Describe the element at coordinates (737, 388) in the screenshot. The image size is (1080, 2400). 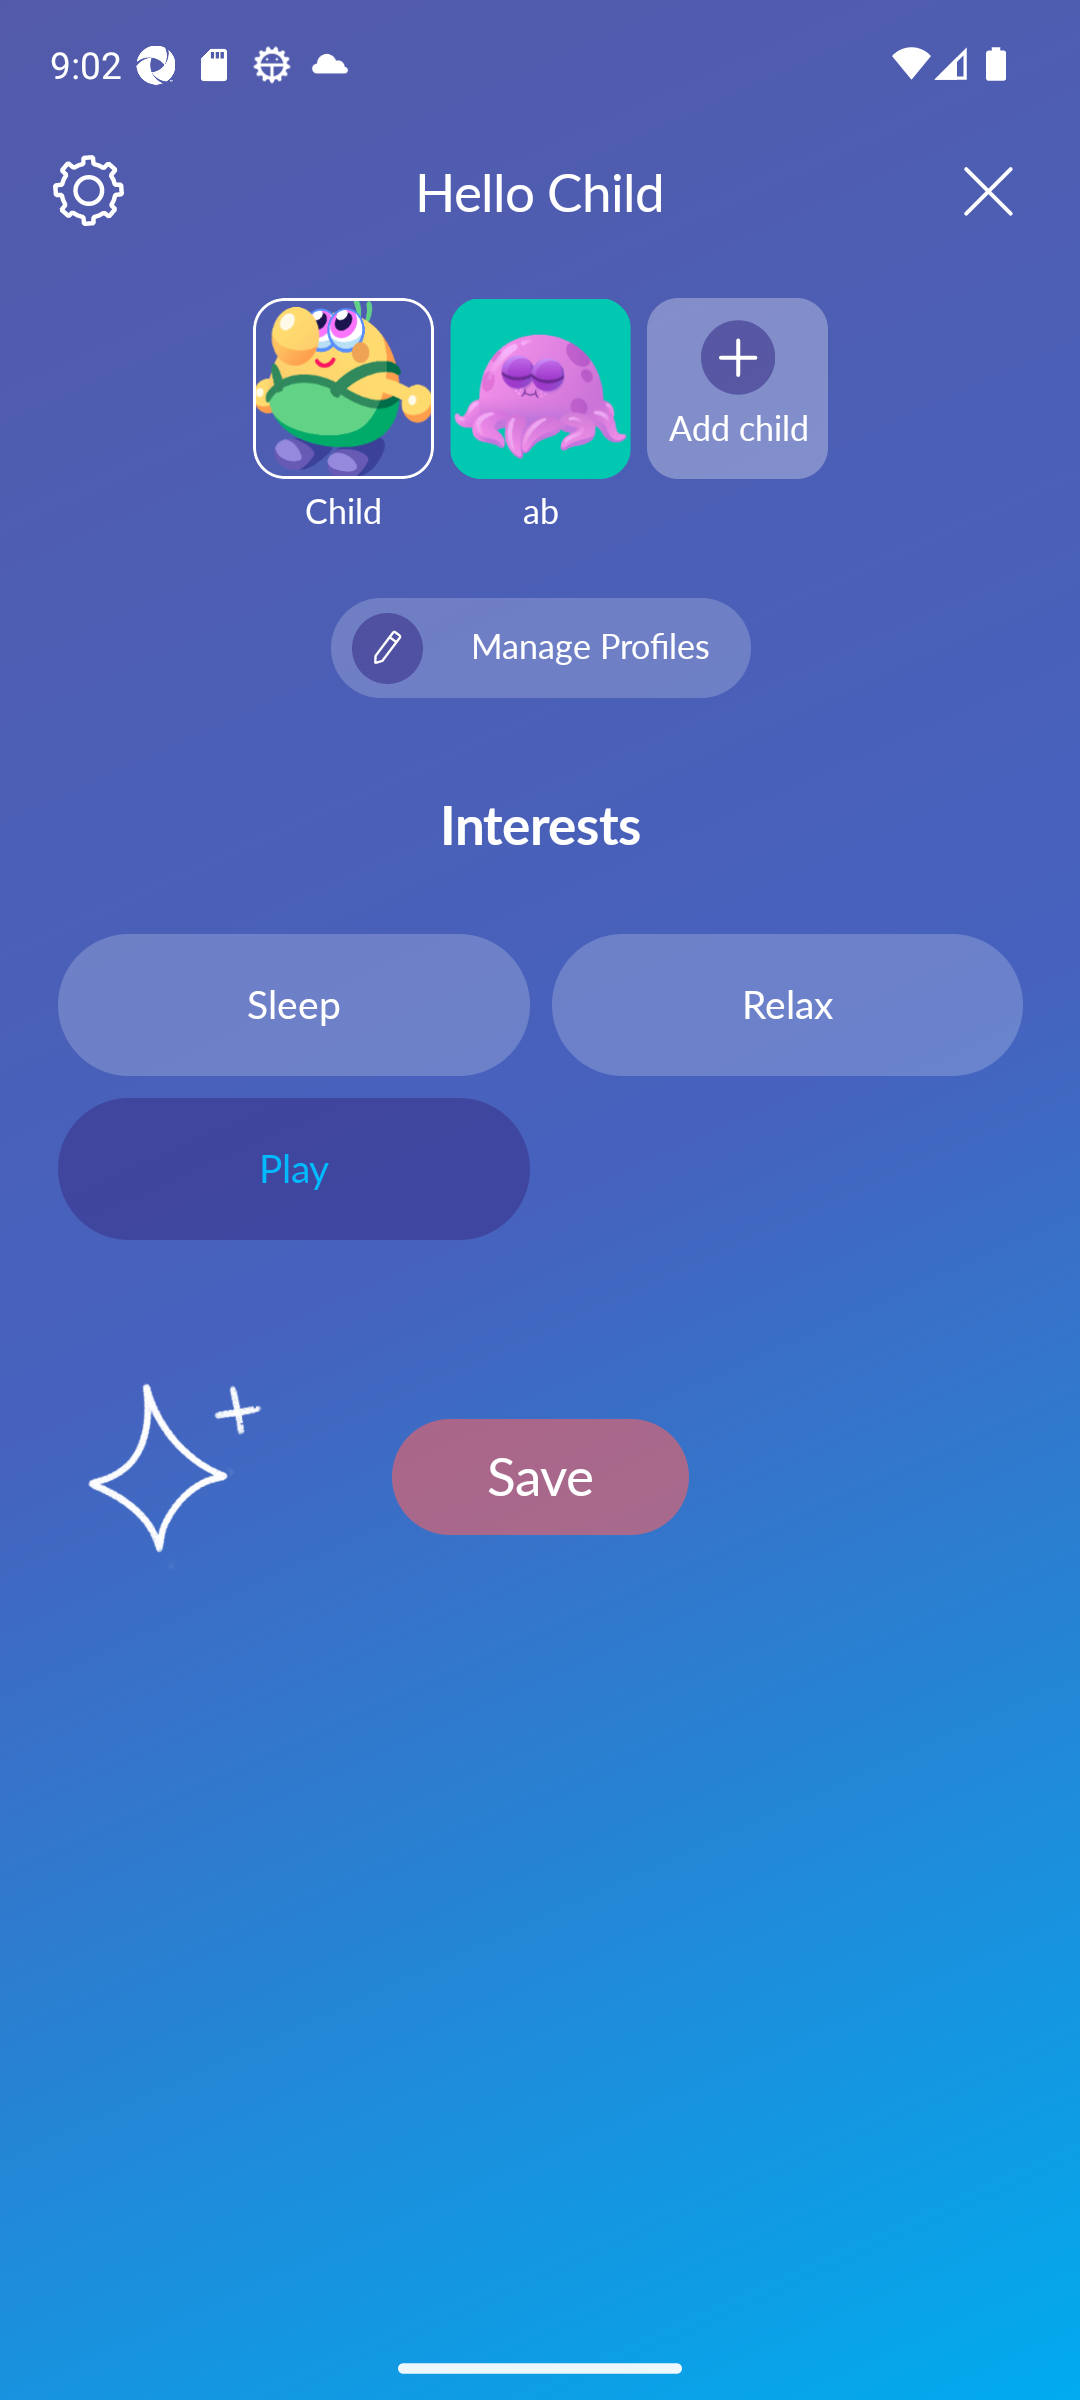
I see `Add child` at that location.